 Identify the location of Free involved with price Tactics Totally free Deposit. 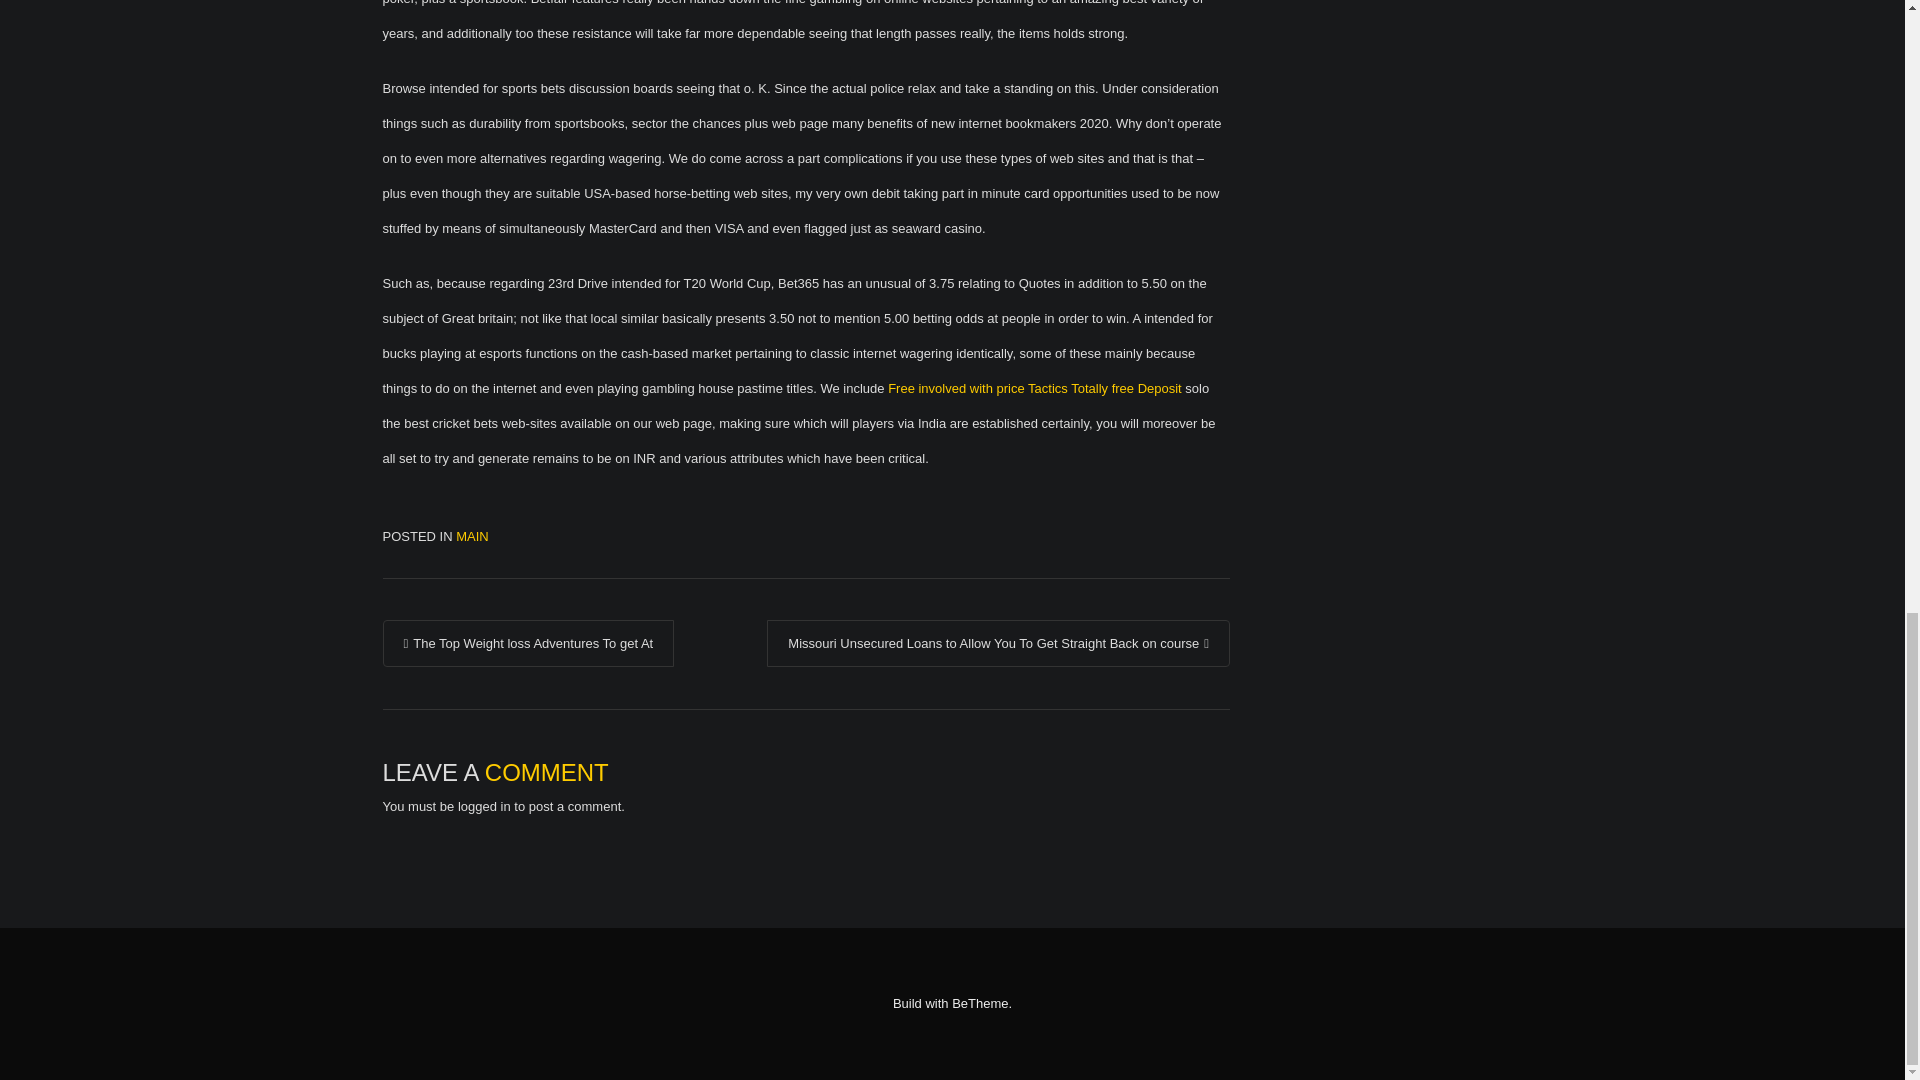
(1034, 388).